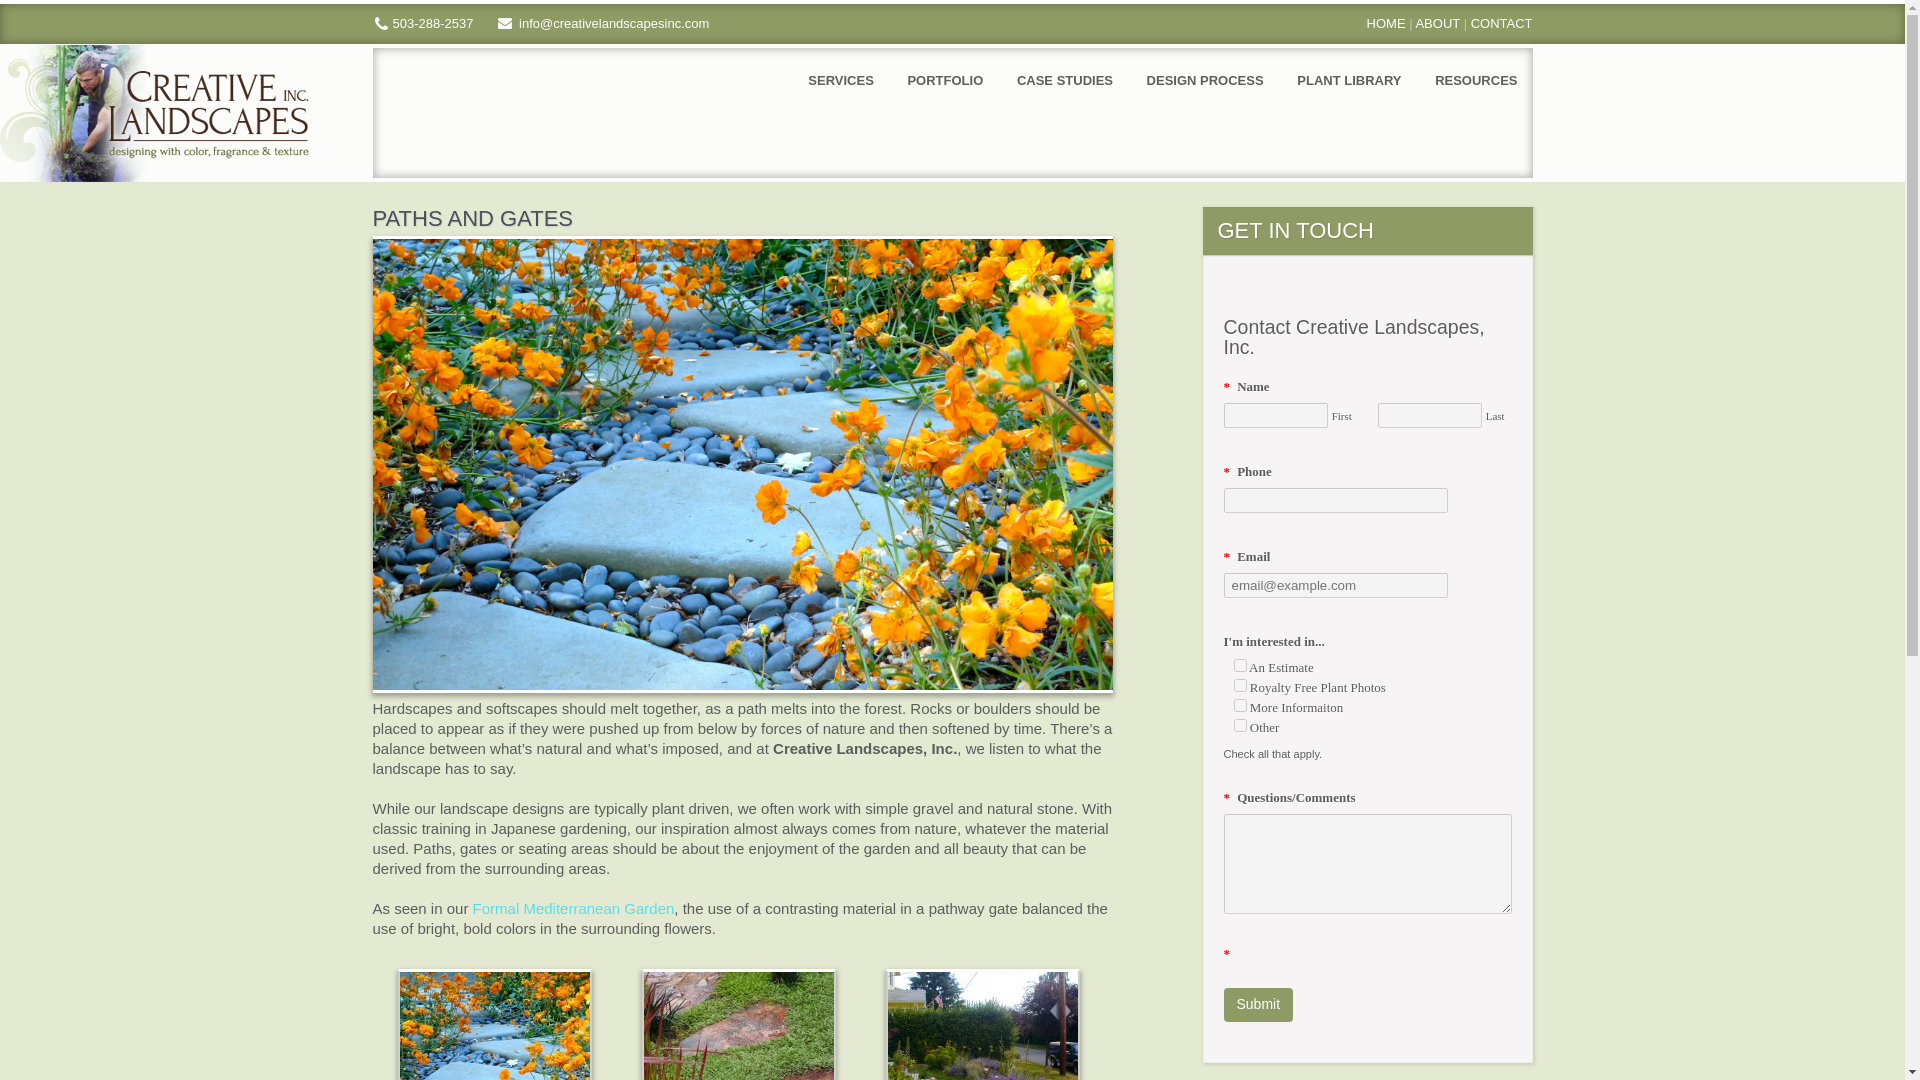 Image resolution: width=1920 pixels, height=1080 pixels. What do you see at coordinates (840, 80) in the screenshot?
I see `SERVICES` at bounding box center [840, 80].